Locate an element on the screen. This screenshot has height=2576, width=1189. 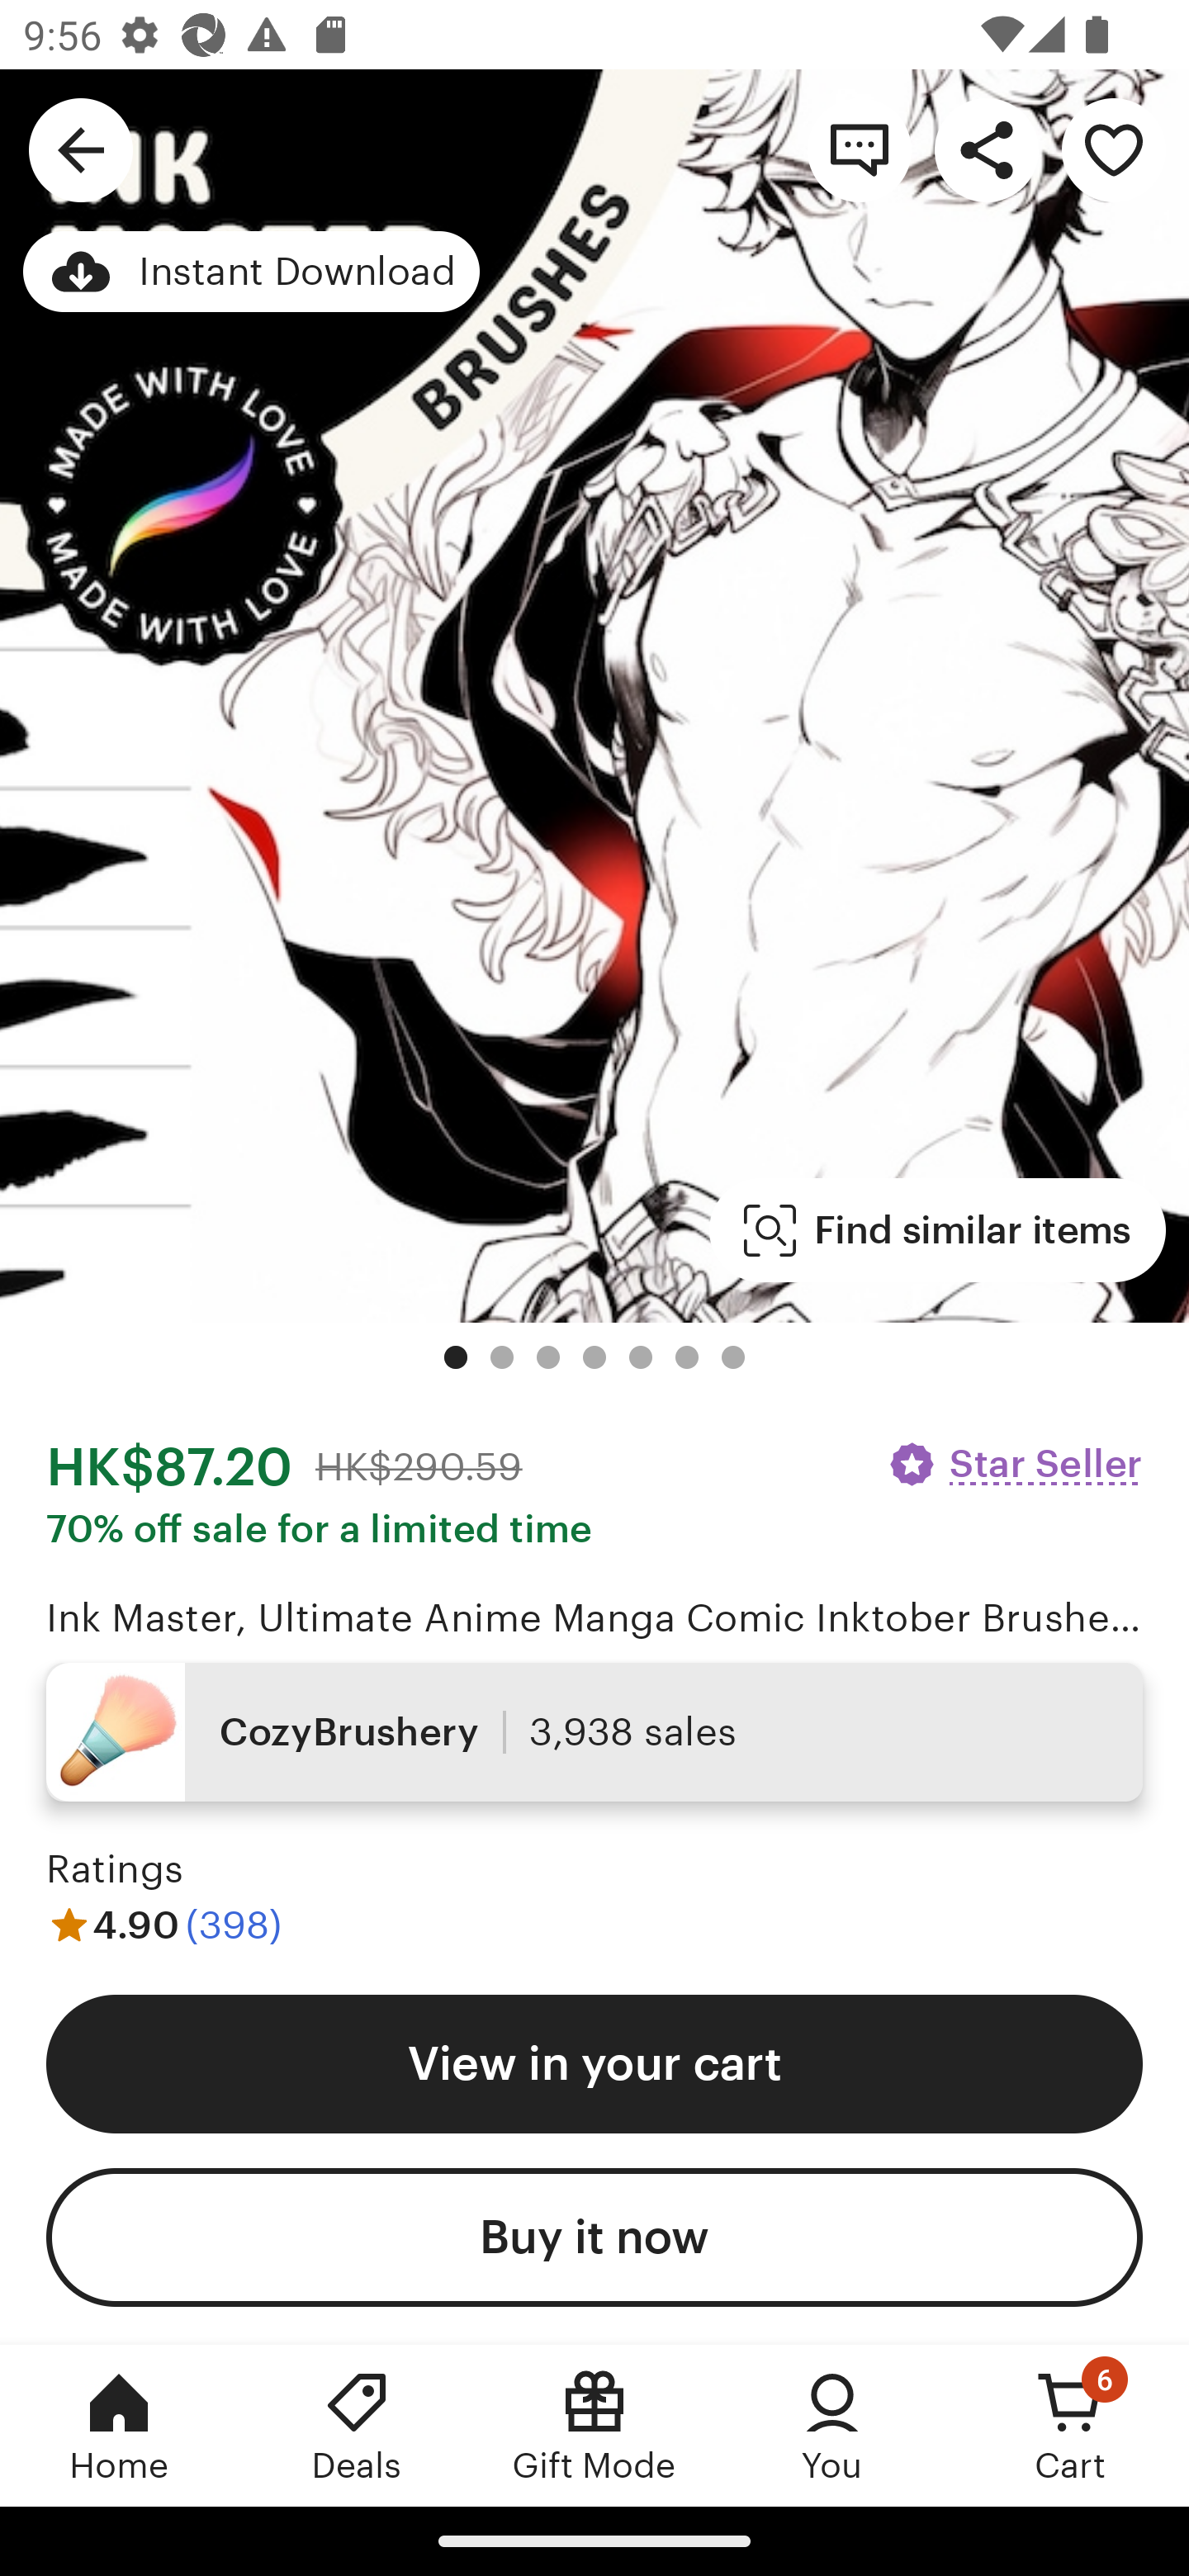
View in your cart is located at coordinates (594, 2062).